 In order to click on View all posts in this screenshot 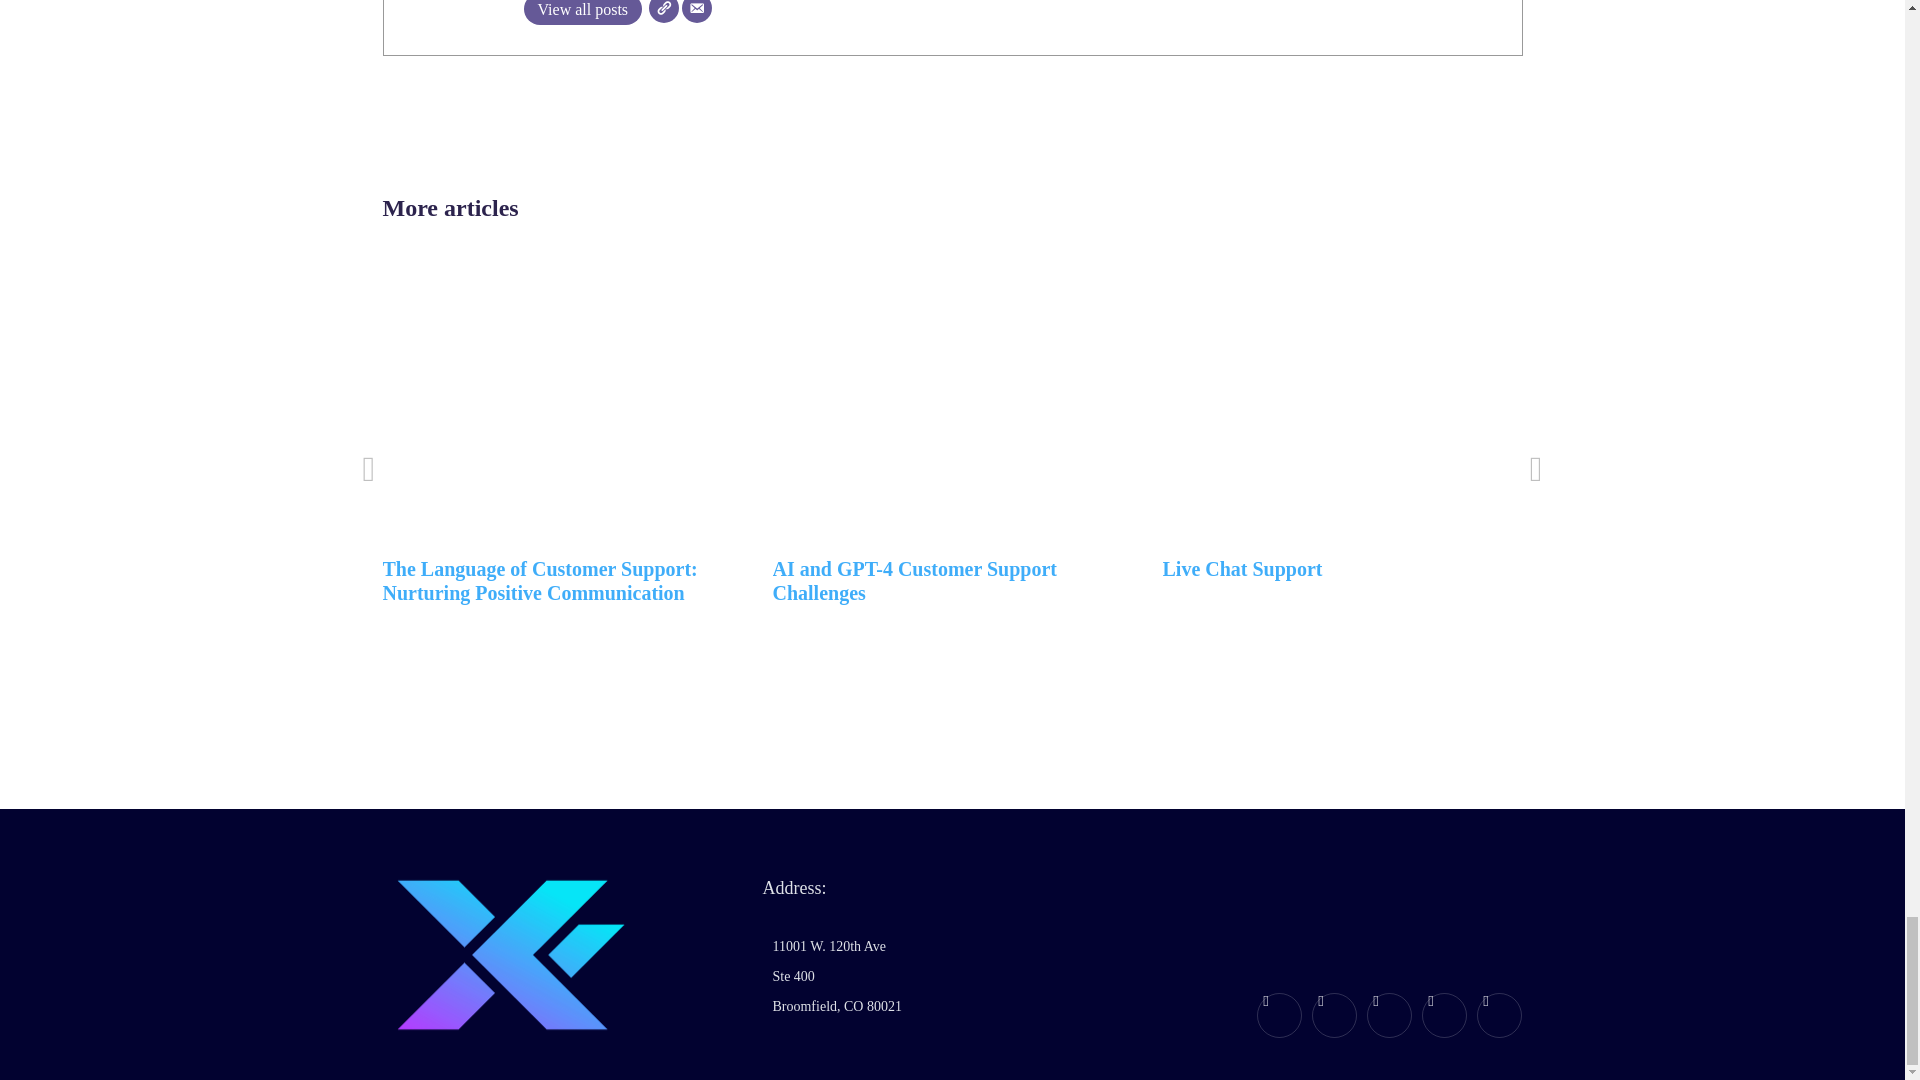, I will do `click(584, 12)`.